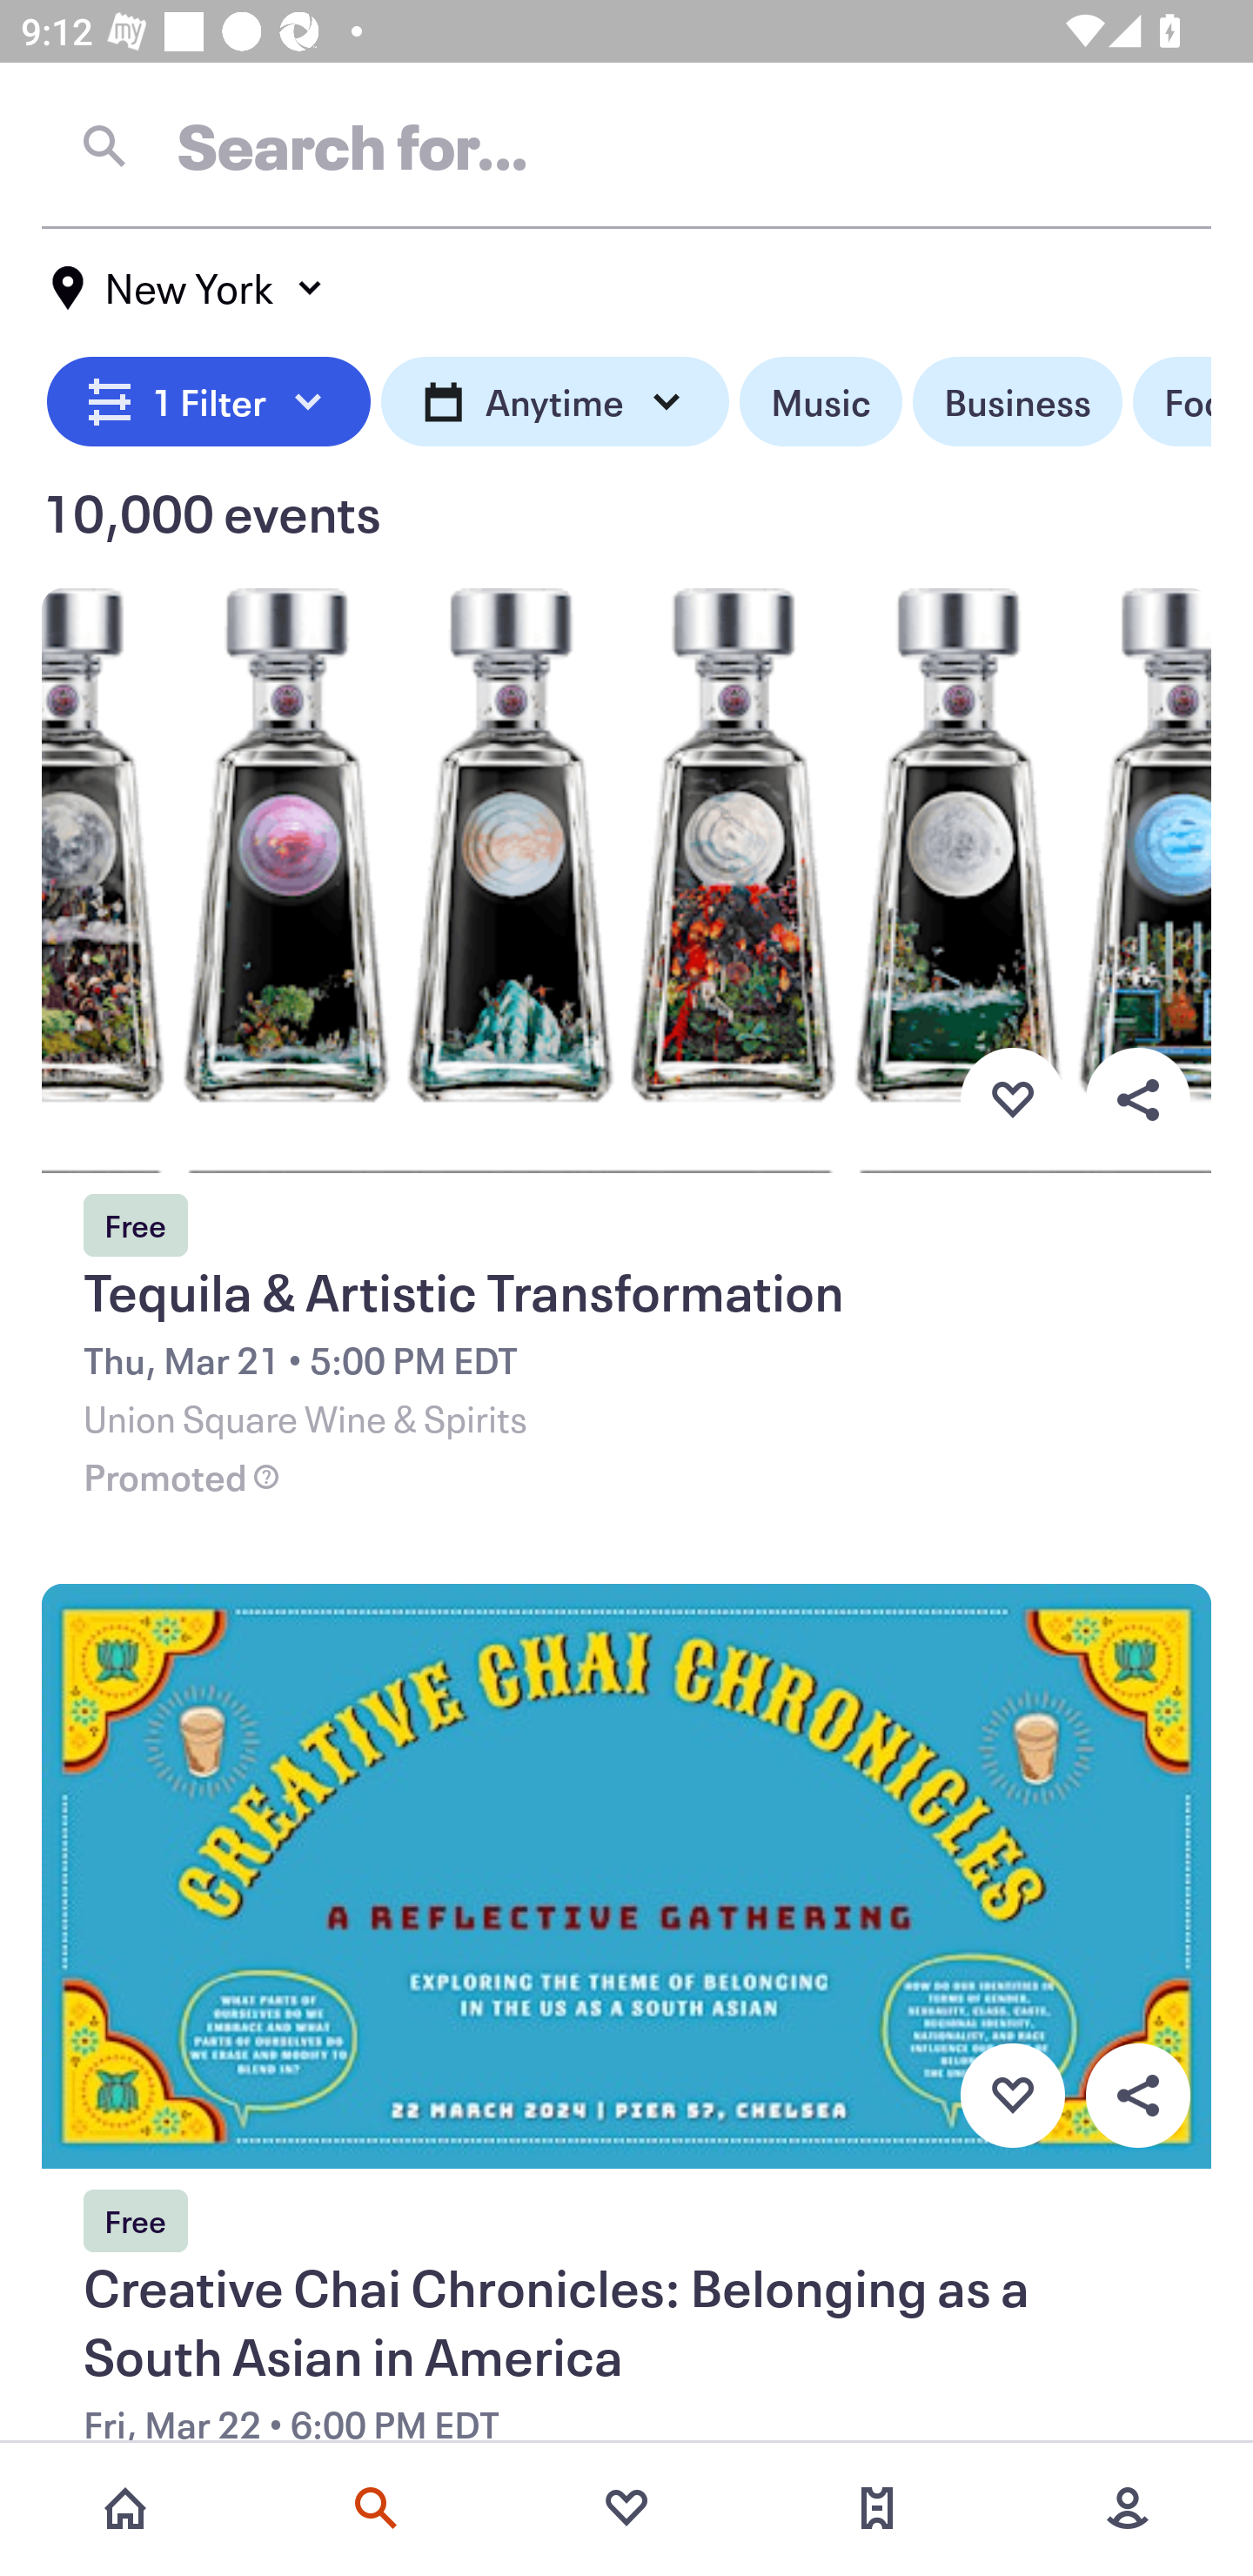 Image resolution: width=1253 pixels, height=2576 pixels. Describe the element at coordinates (209, 402) in the screenshot. I see `1 Filter` at that location.